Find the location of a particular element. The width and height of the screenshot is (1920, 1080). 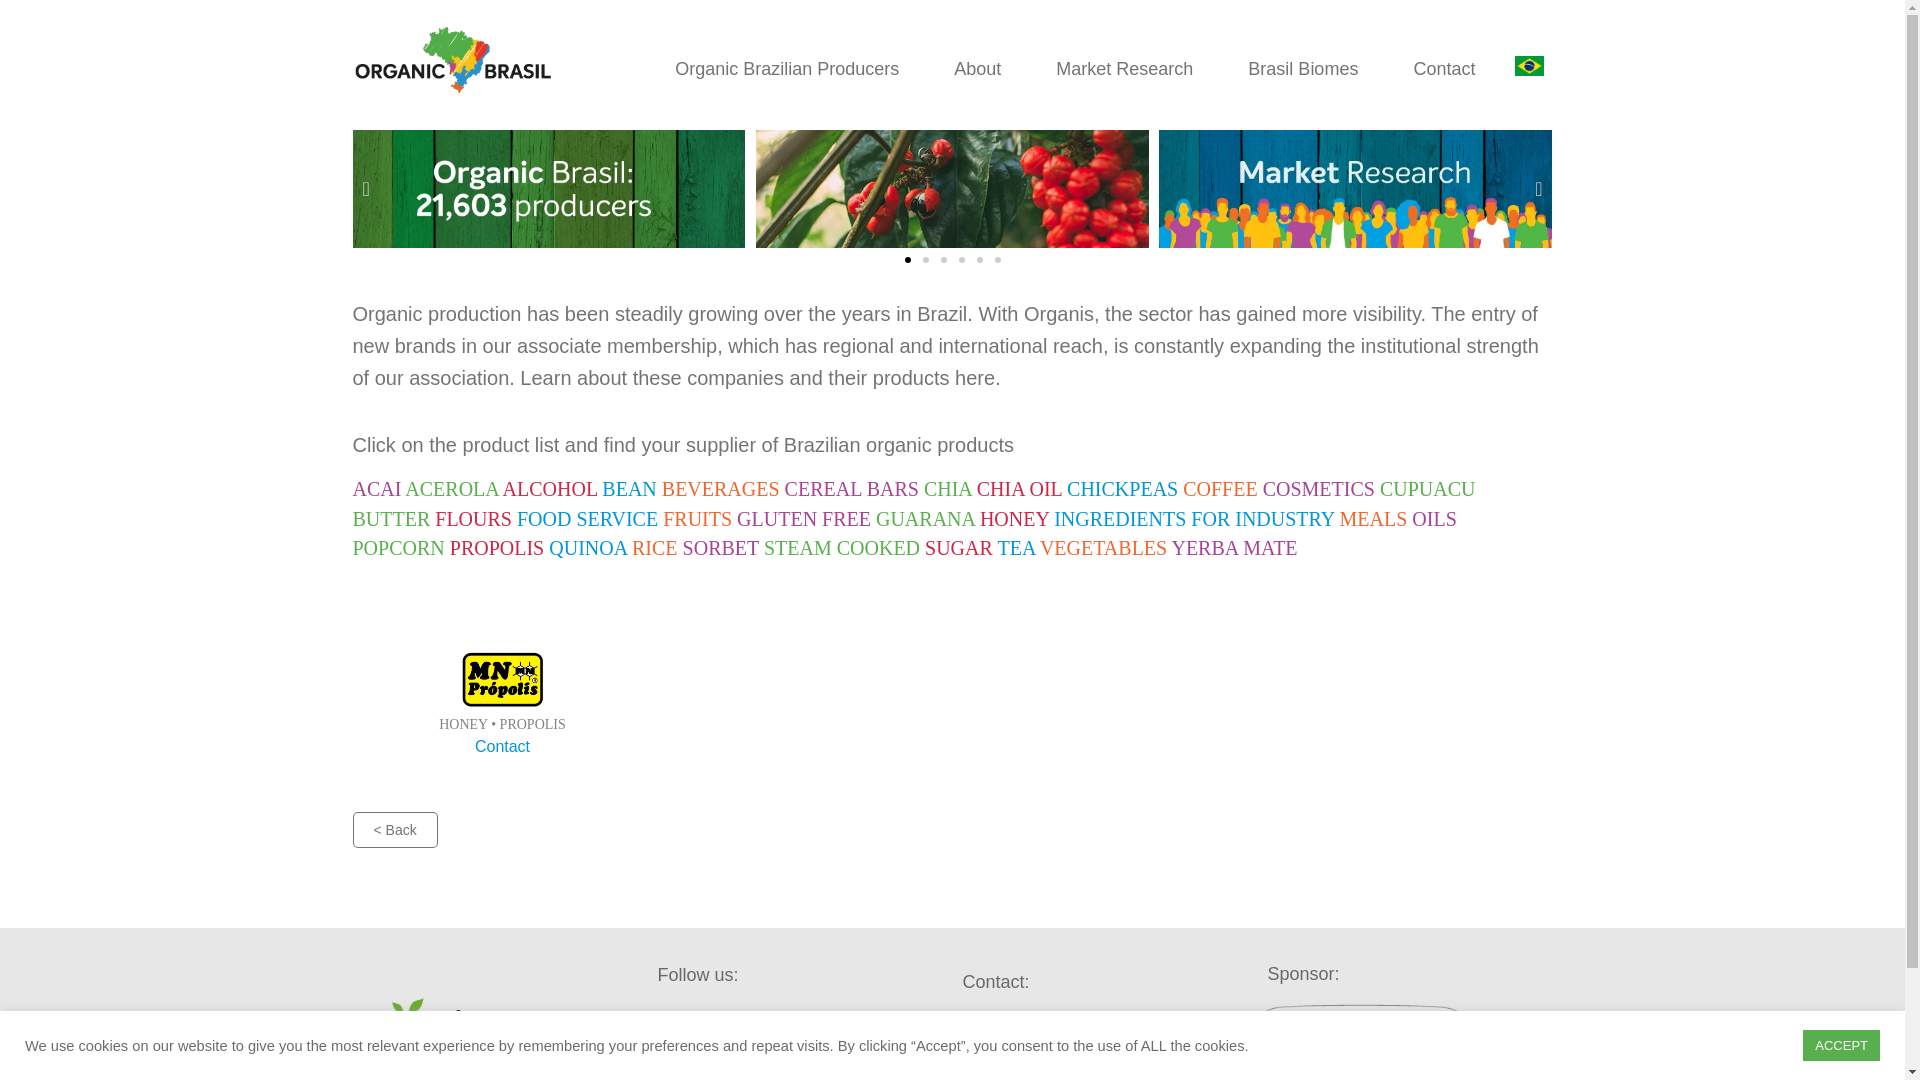

CEREAL BARS is located at coordinates (854, 489).